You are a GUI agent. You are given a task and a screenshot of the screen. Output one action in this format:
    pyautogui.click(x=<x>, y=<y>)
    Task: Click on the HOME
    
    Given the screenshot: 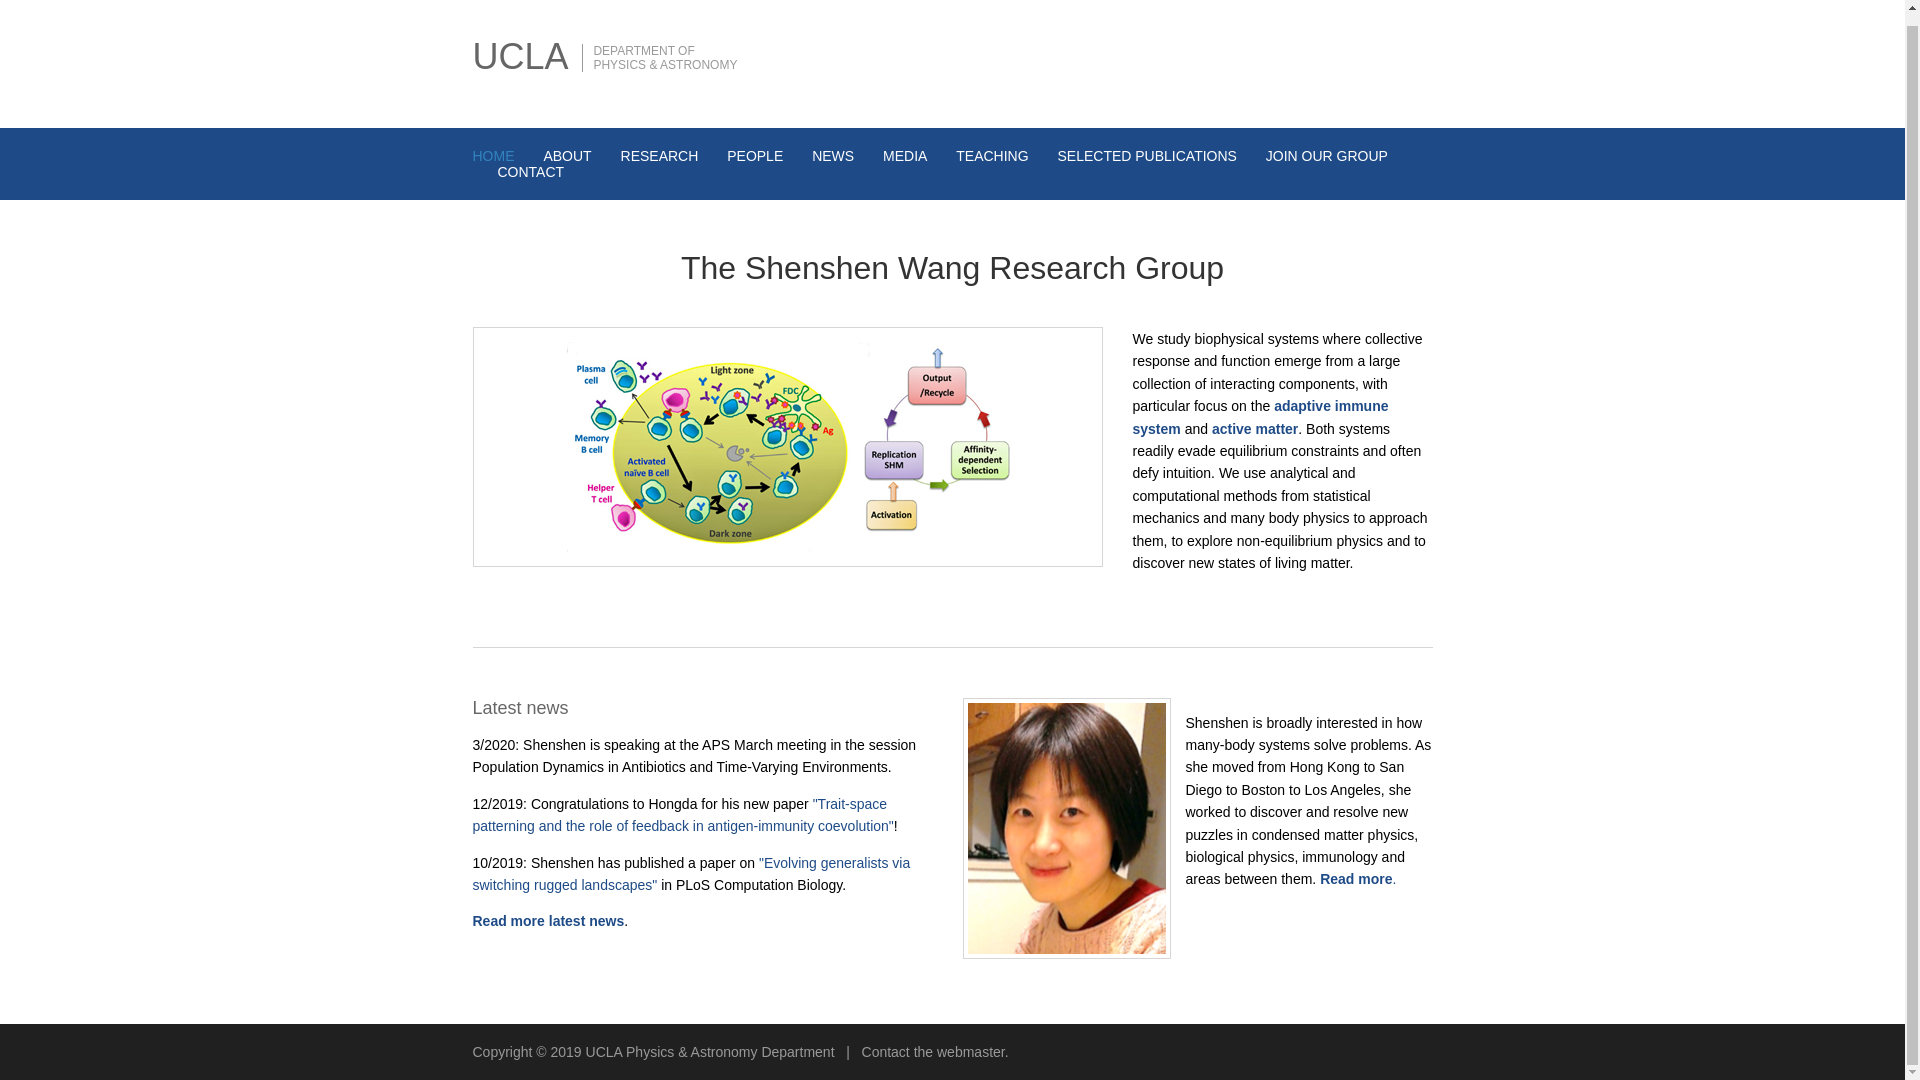 What is the action you would take?
    pyautogui.click(x=493, y=156)
    